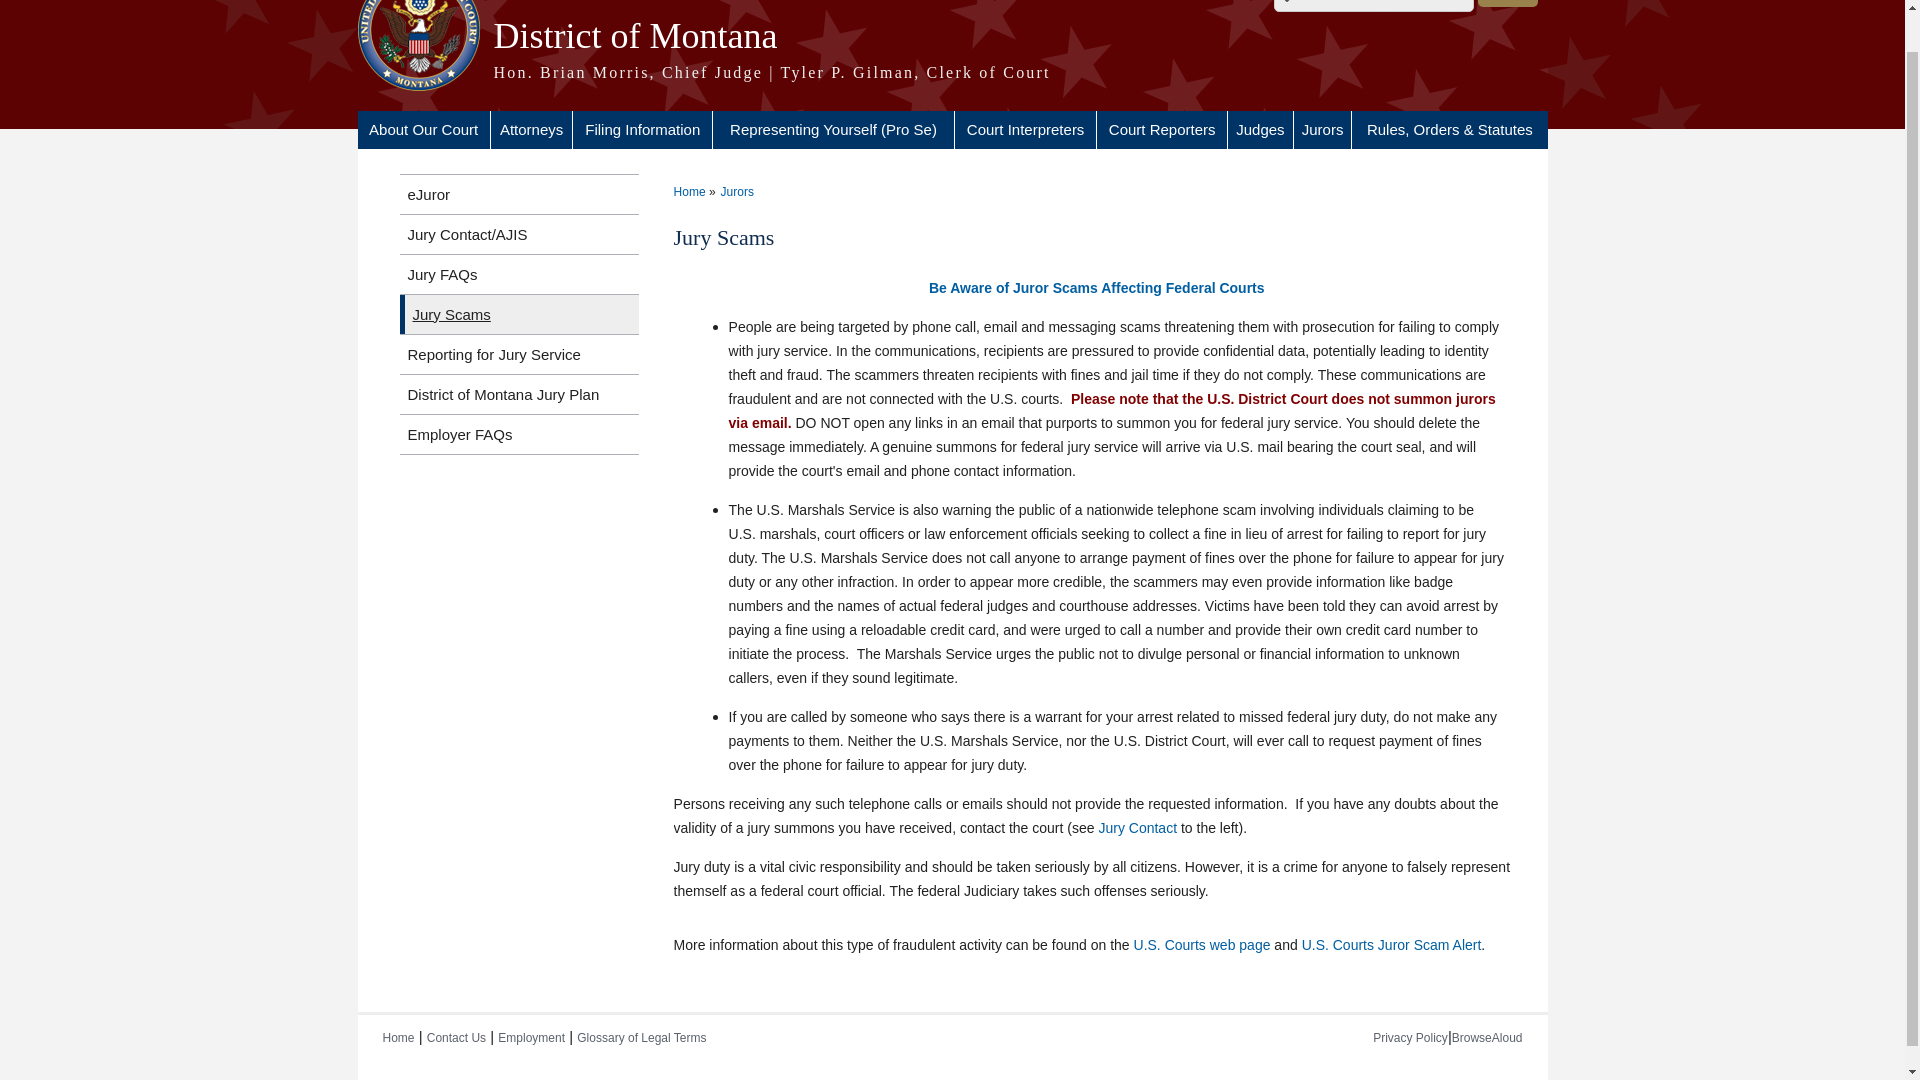  I want to click on Home, so click(952, 72).